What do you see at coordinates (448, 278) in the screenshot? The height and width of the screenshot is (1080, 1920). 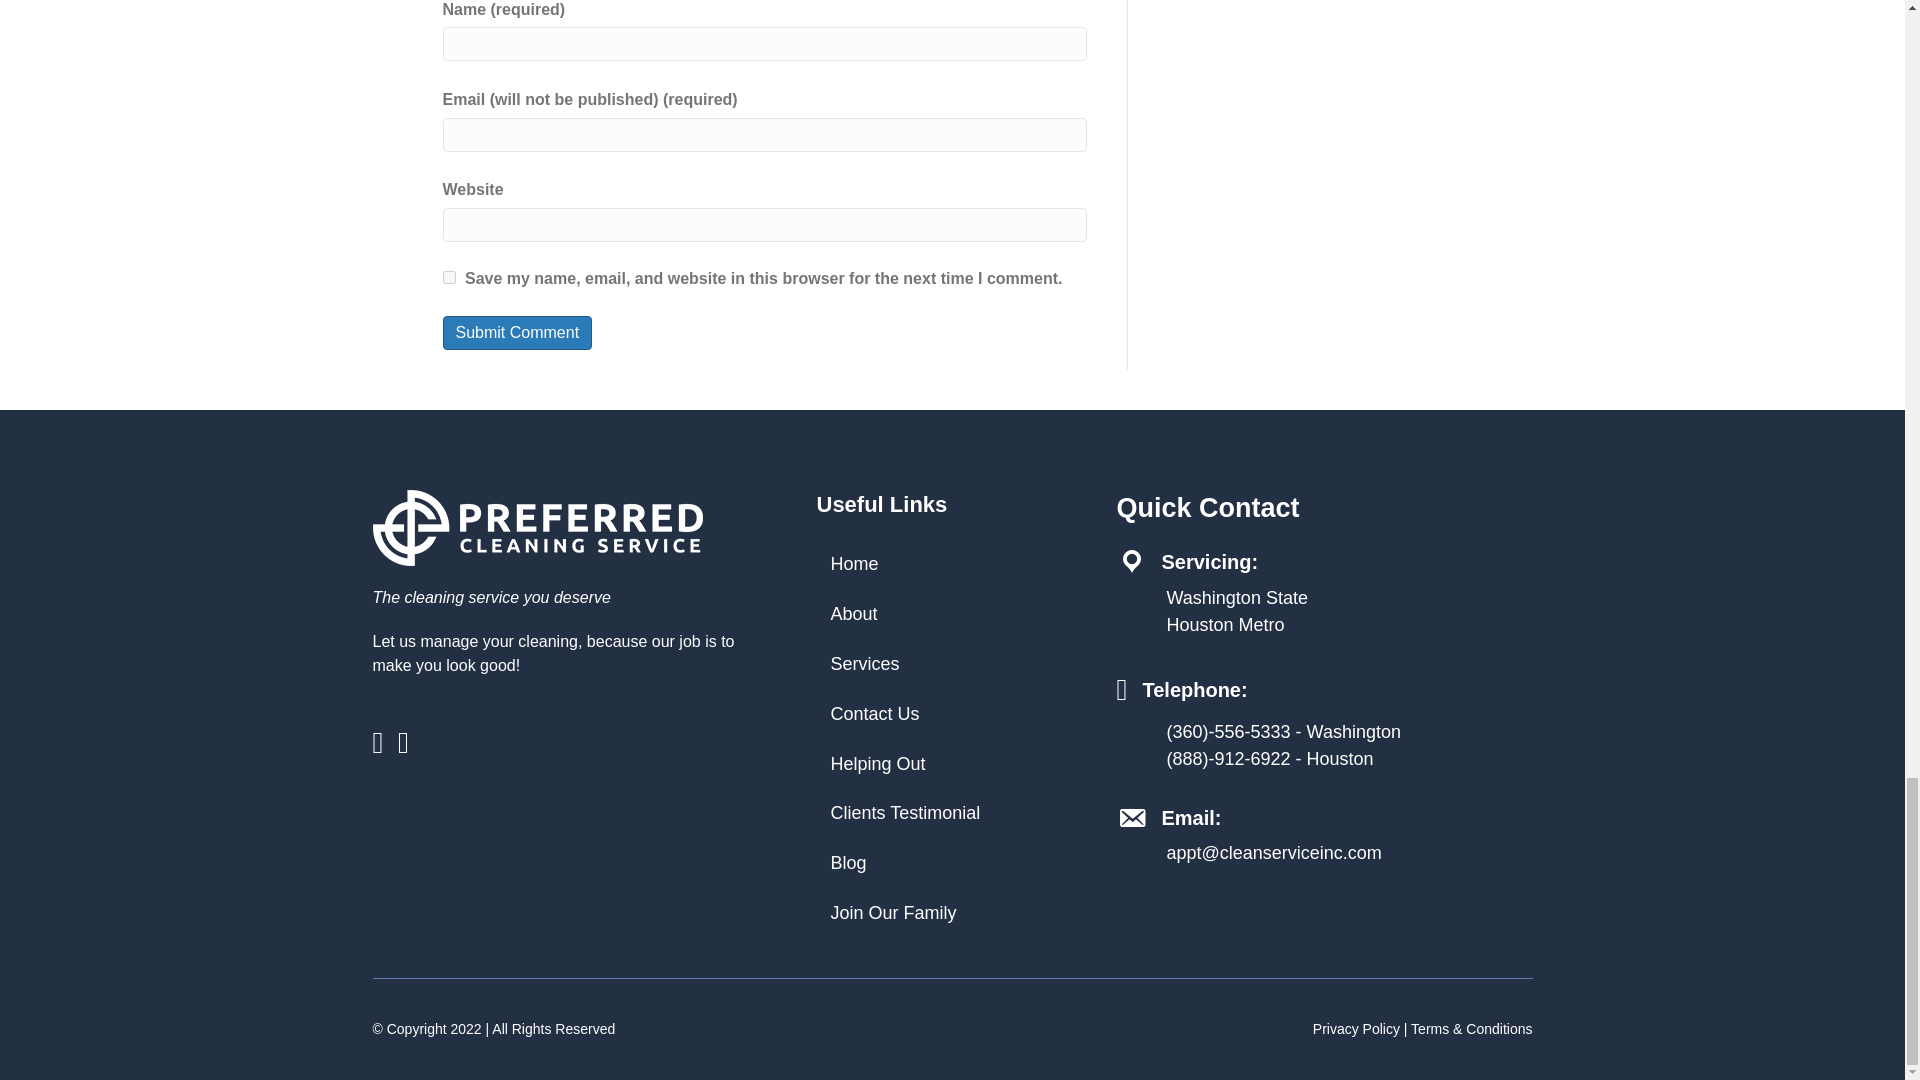 I see `yes` at bounding box center [448, 278].